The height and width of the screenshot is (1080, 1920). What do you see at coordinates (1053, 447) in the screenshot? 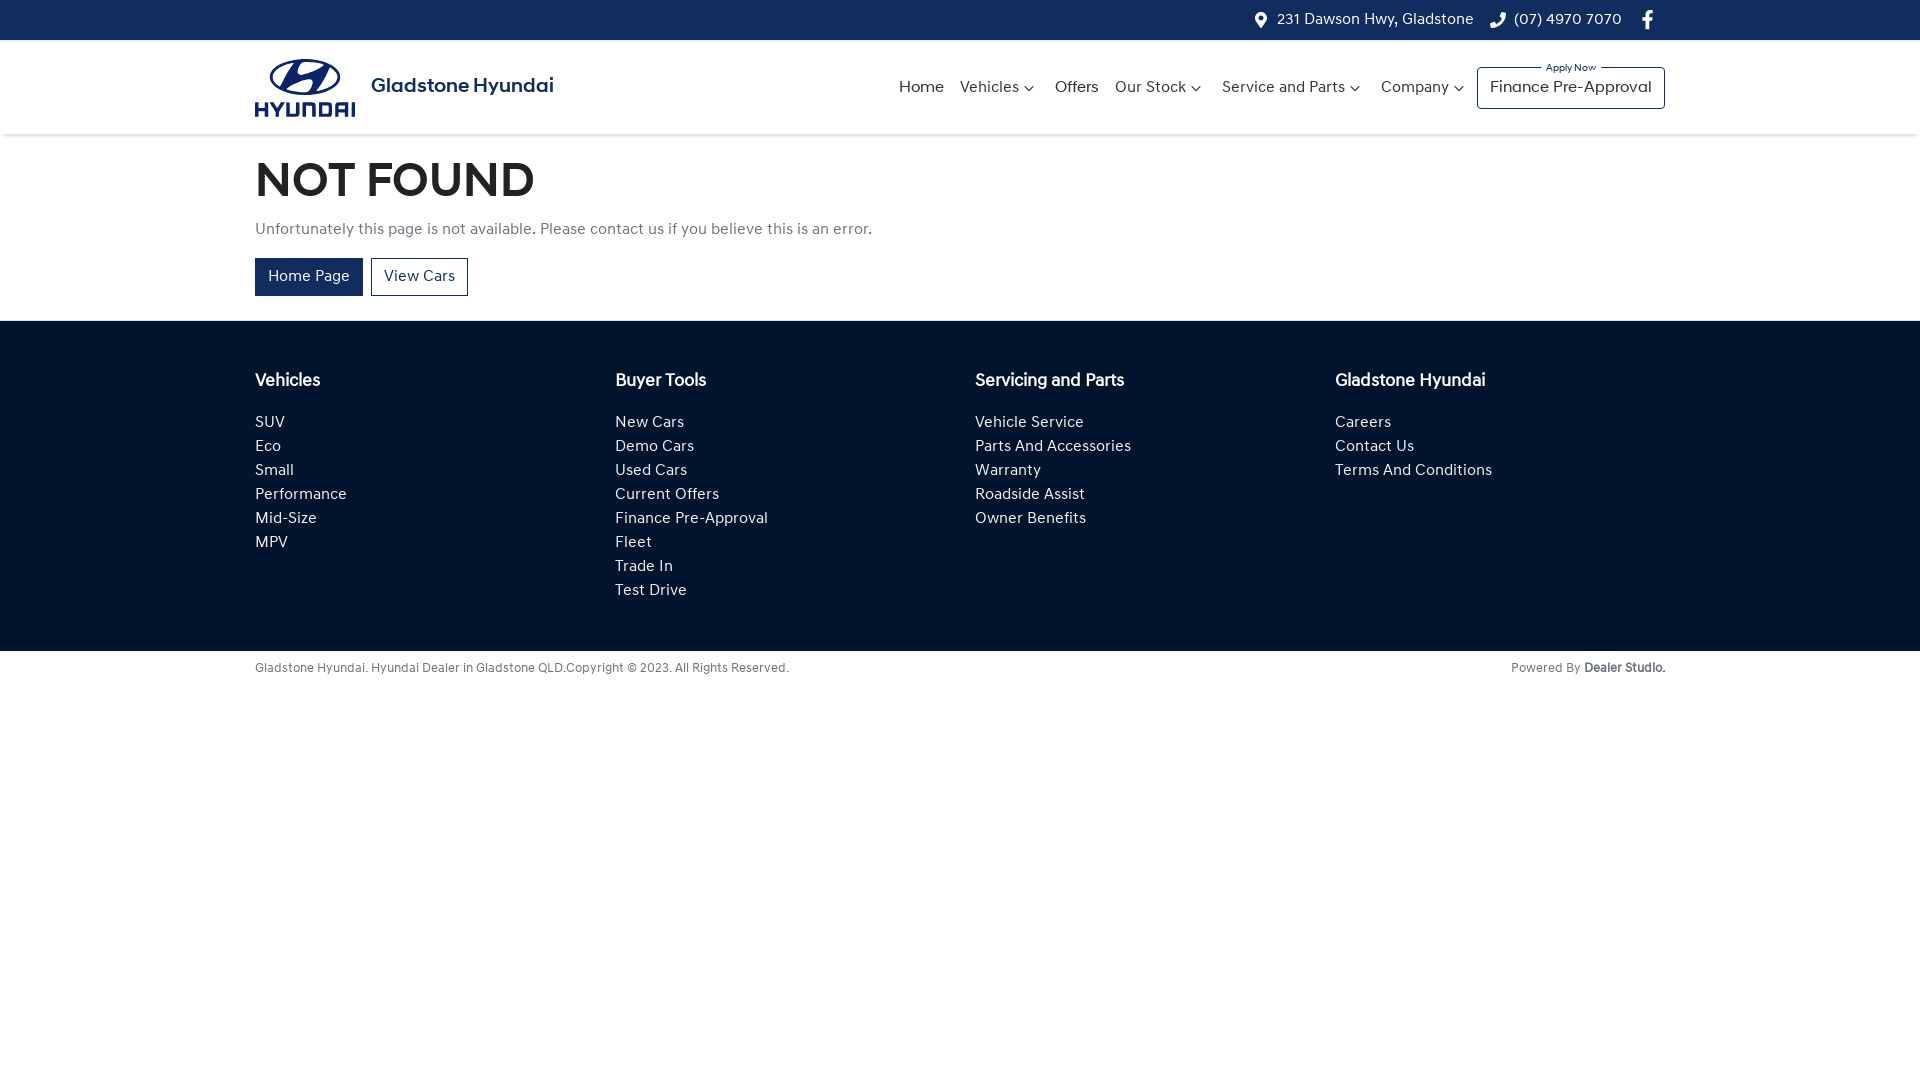
I see `Parts And Accessories` at bounding box center [1053, 447].